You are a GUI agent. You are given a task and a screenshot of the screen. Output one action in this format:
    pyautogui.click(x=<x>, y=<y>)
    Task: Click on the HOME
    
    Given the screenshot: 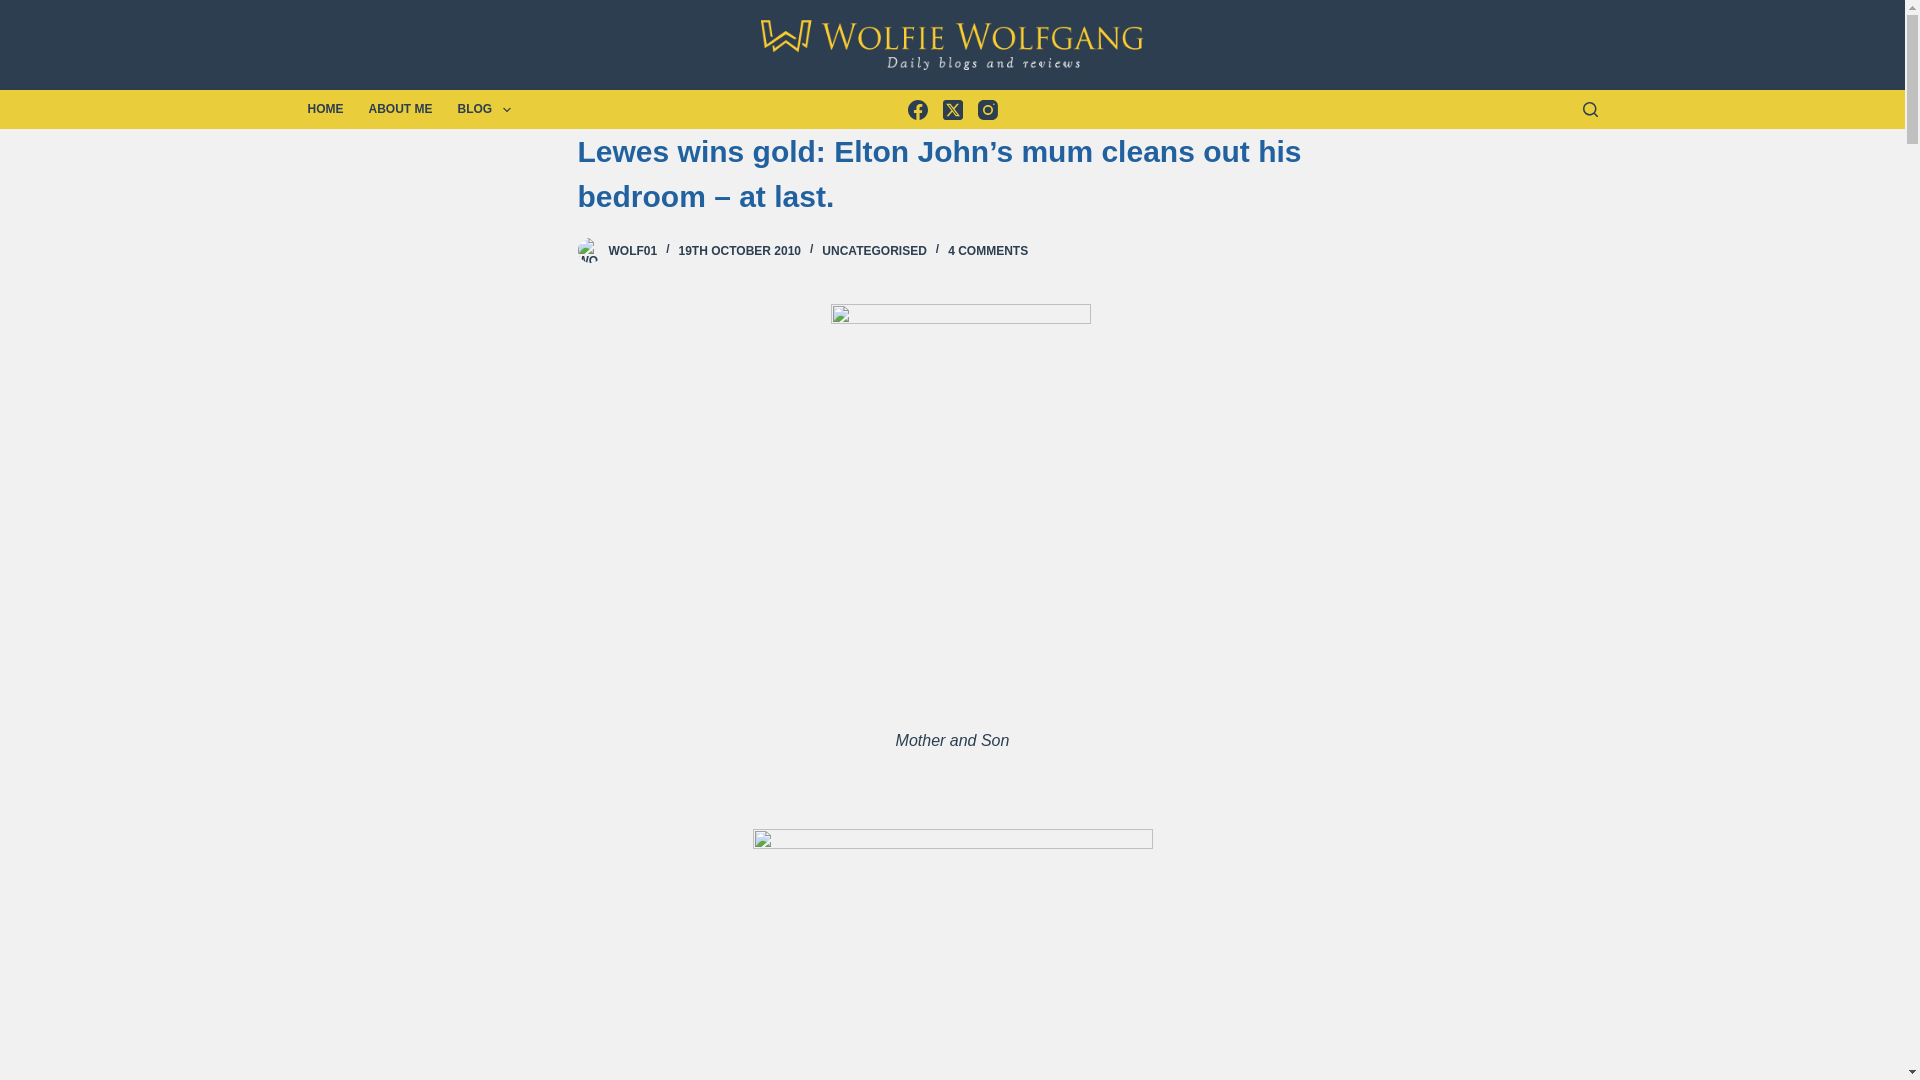 What is the action you would take?
    pyautogui.click(x=332, y=108)
    